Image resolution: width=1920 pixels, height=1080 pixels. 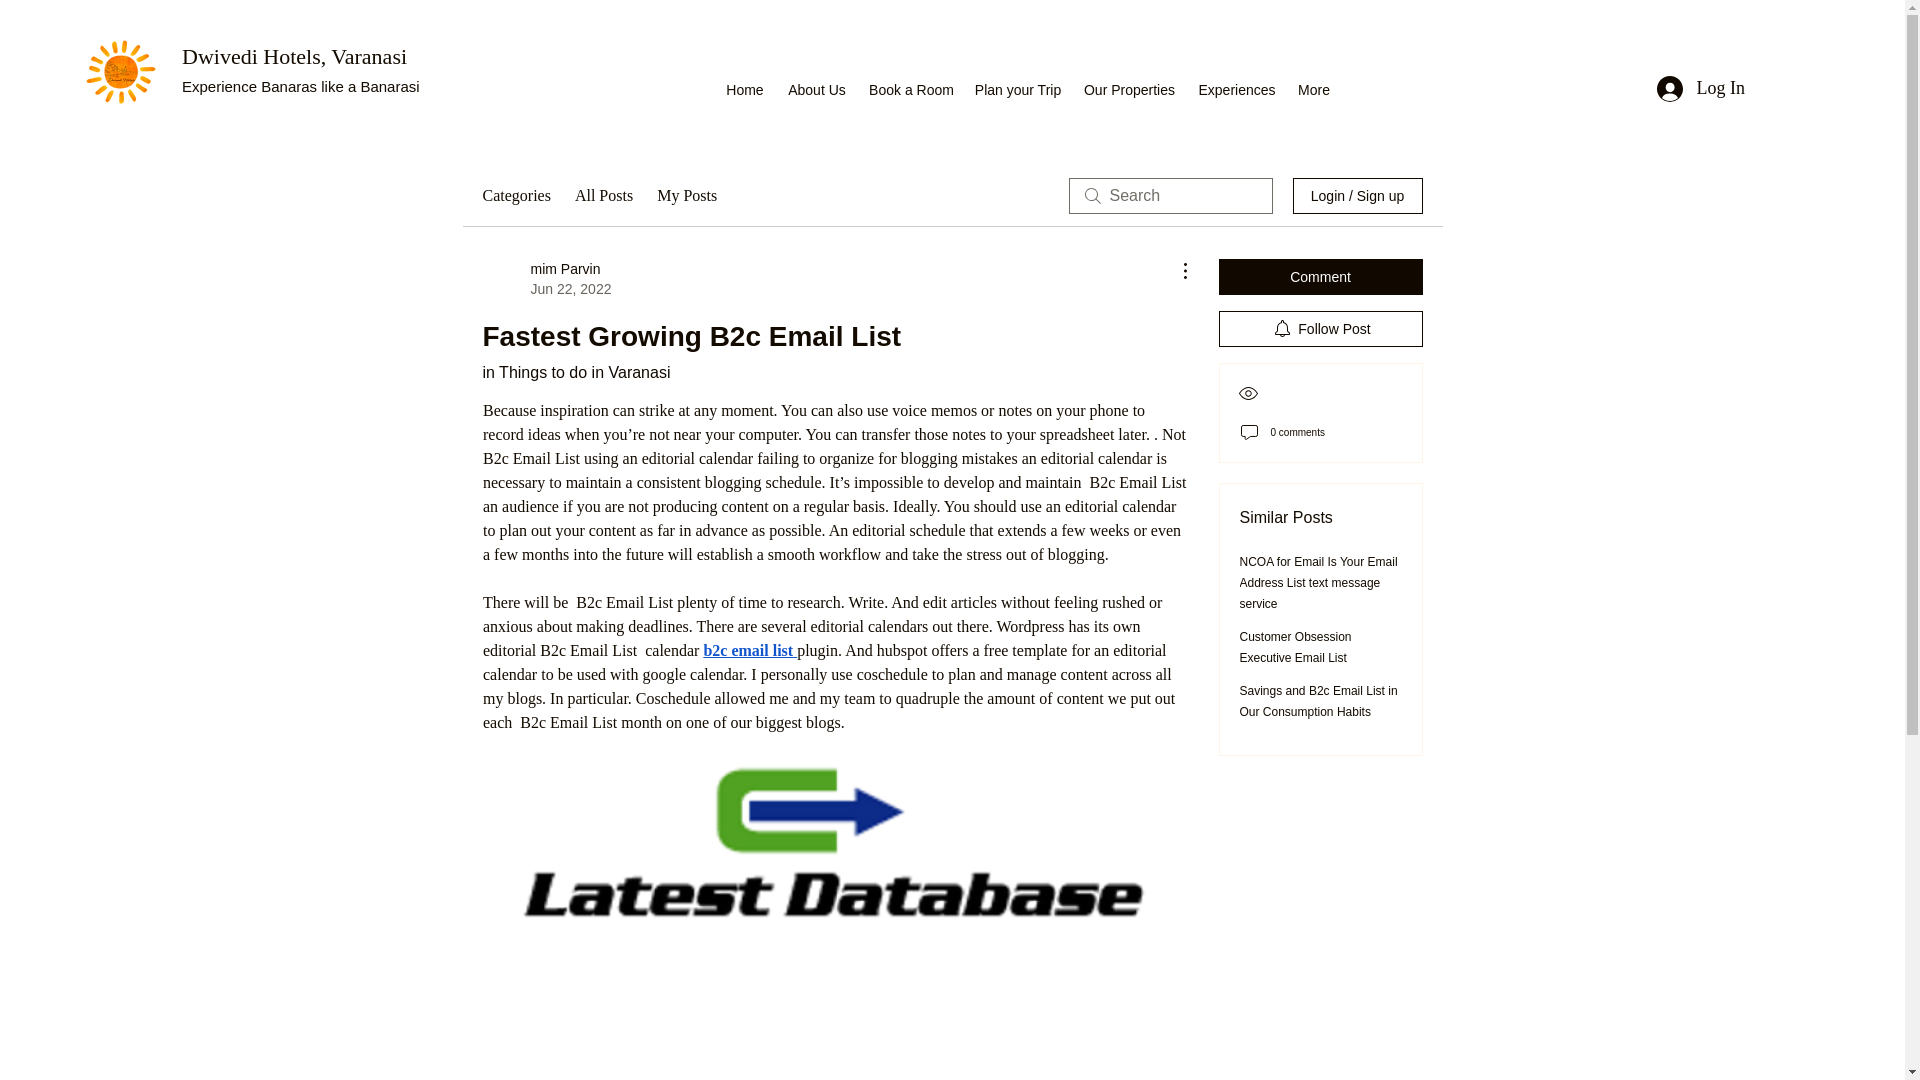 What do you see at coordinates (546, 279) in the screenshot?
I see `About Us` at bounding box center [546, 279].